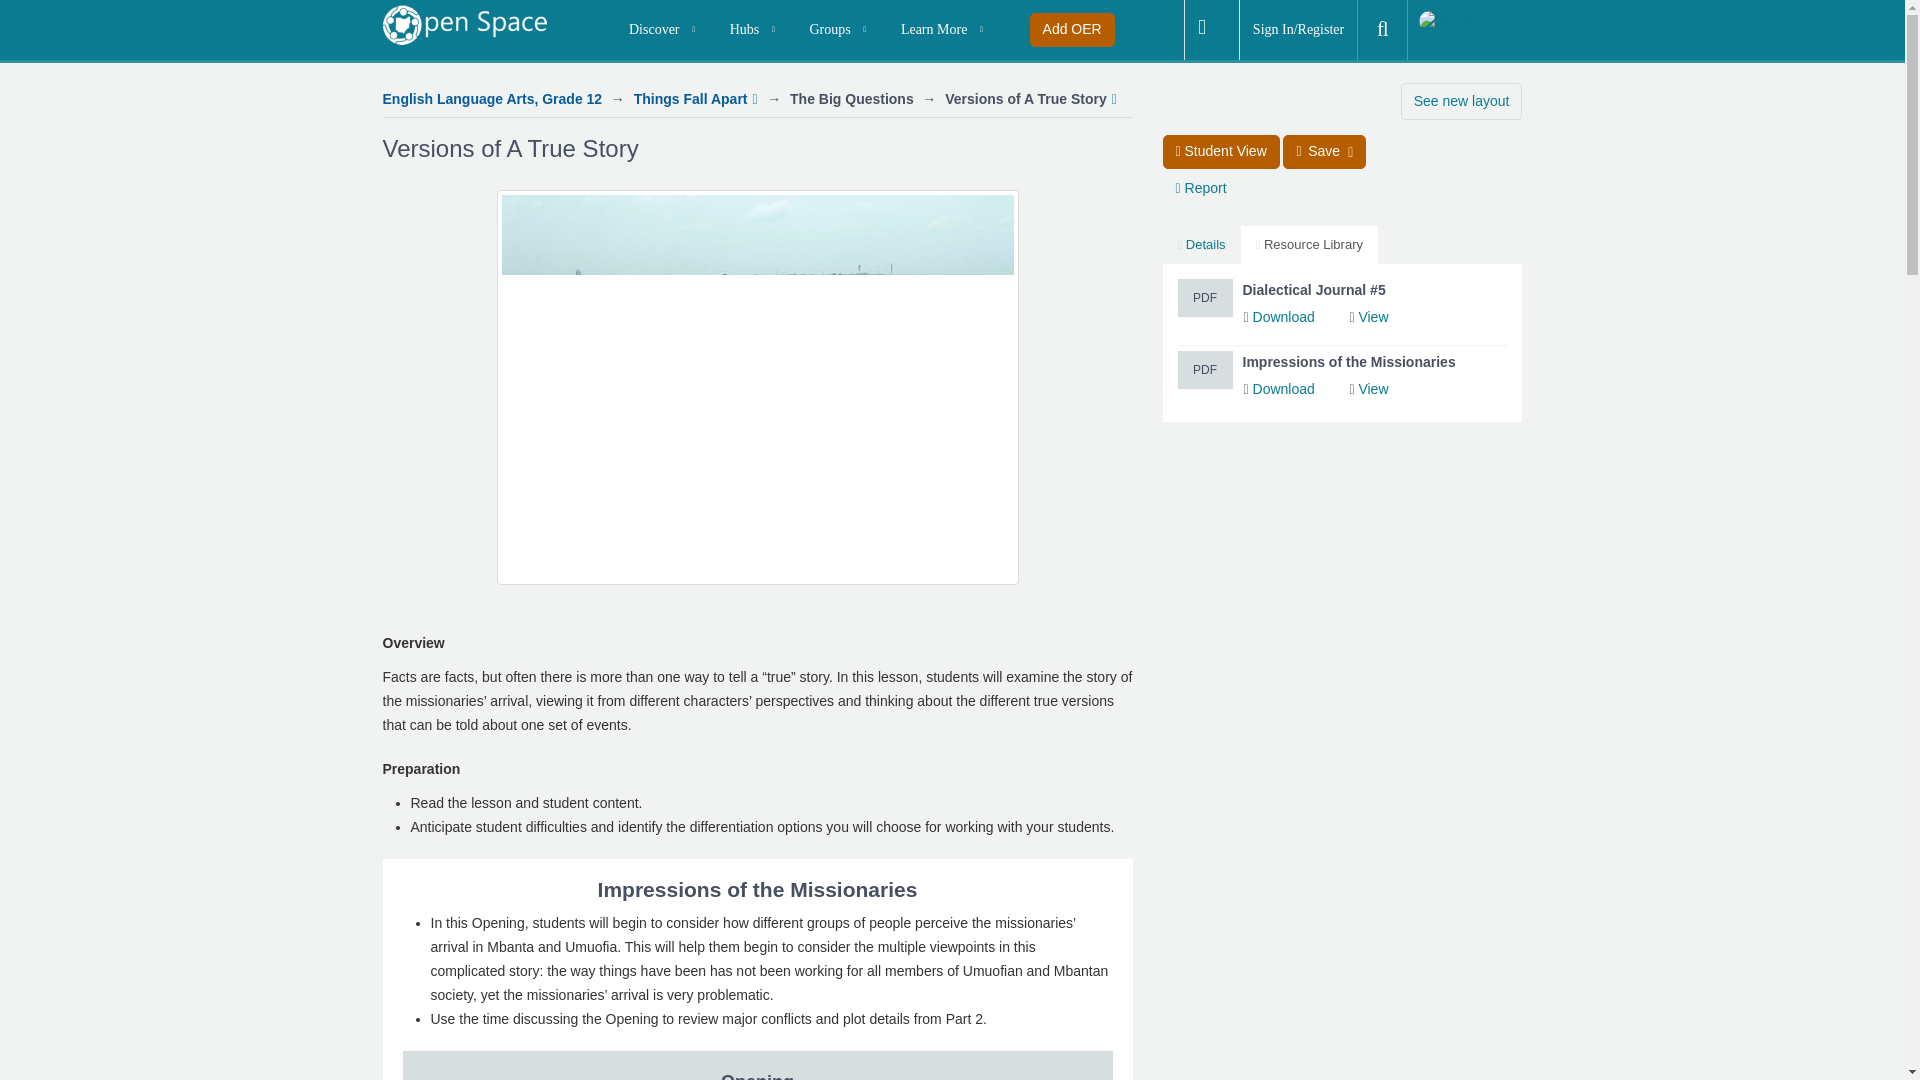 This screenshot has height=1080, width=1920. Describe the element at coordinates (666, 30) in the screenshot. I see `Discover` at that location.